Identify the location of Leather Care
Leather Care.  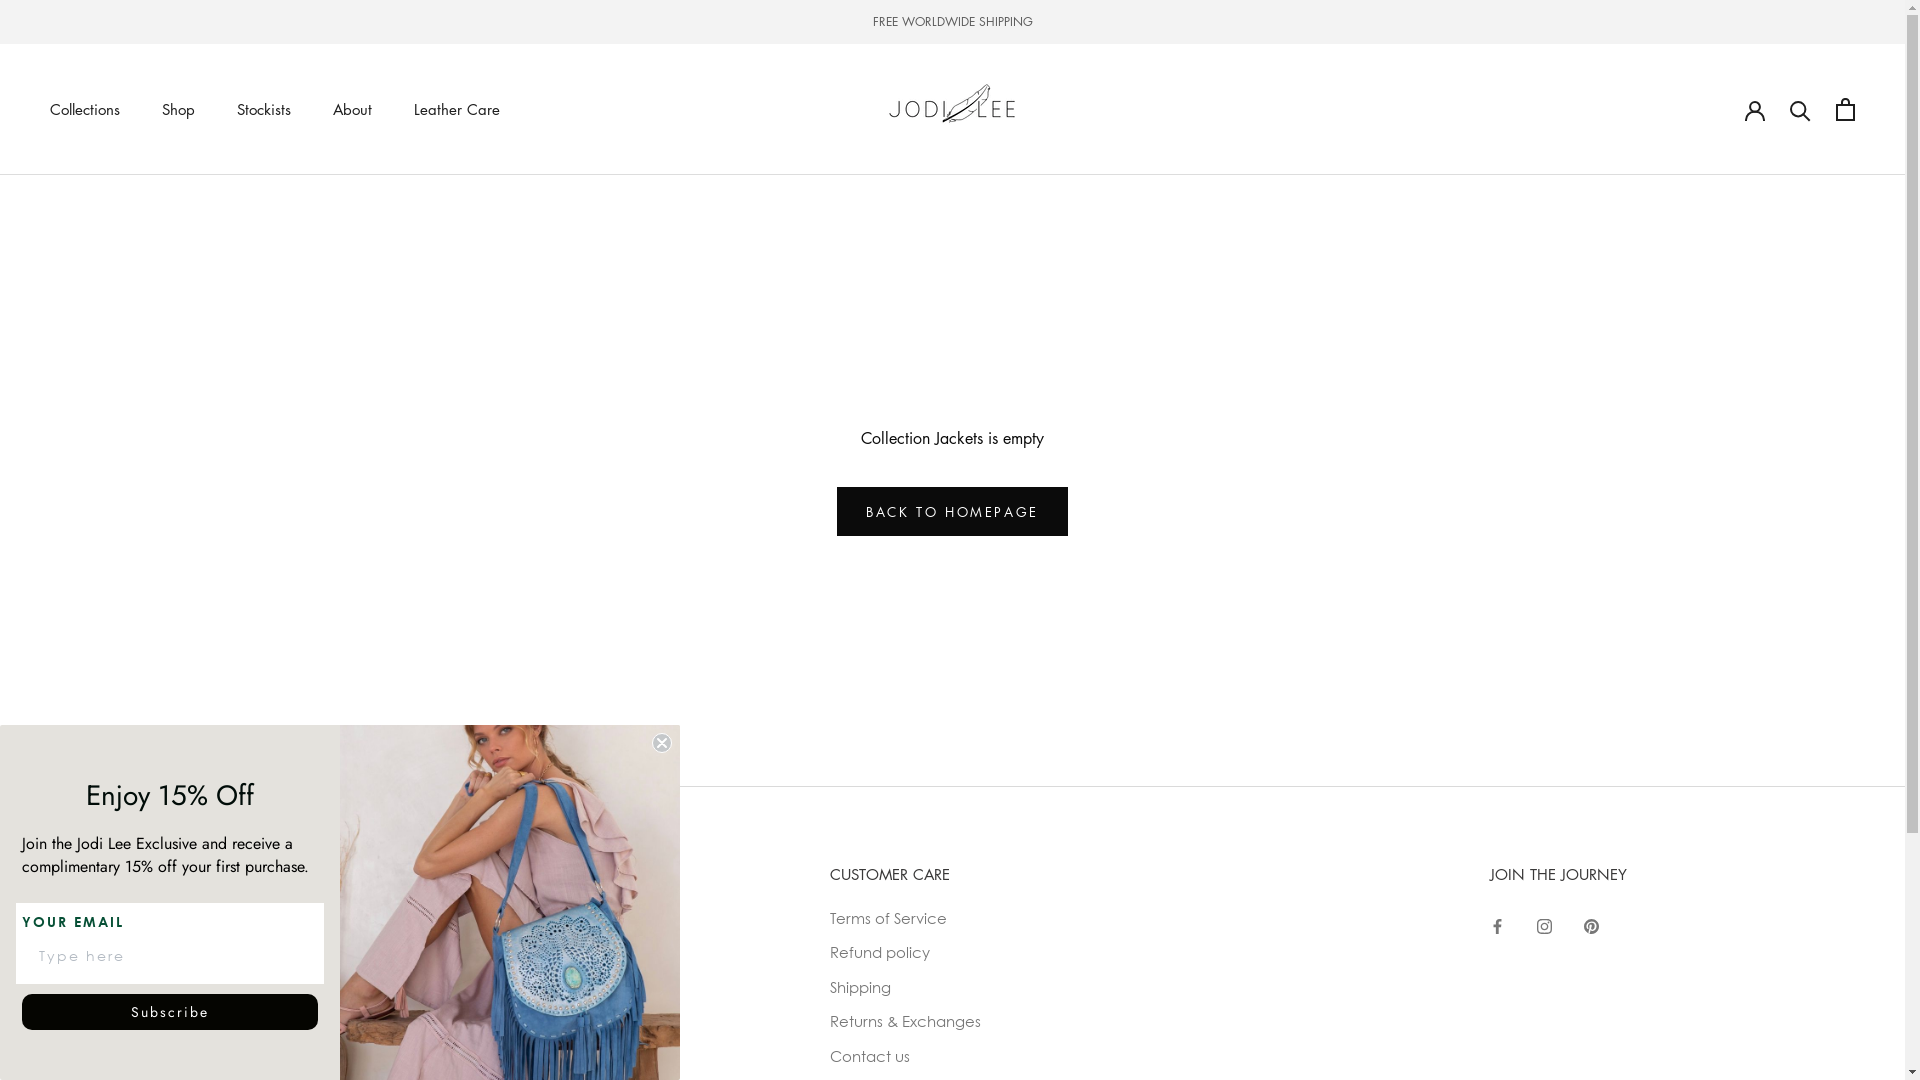
(457, 109).